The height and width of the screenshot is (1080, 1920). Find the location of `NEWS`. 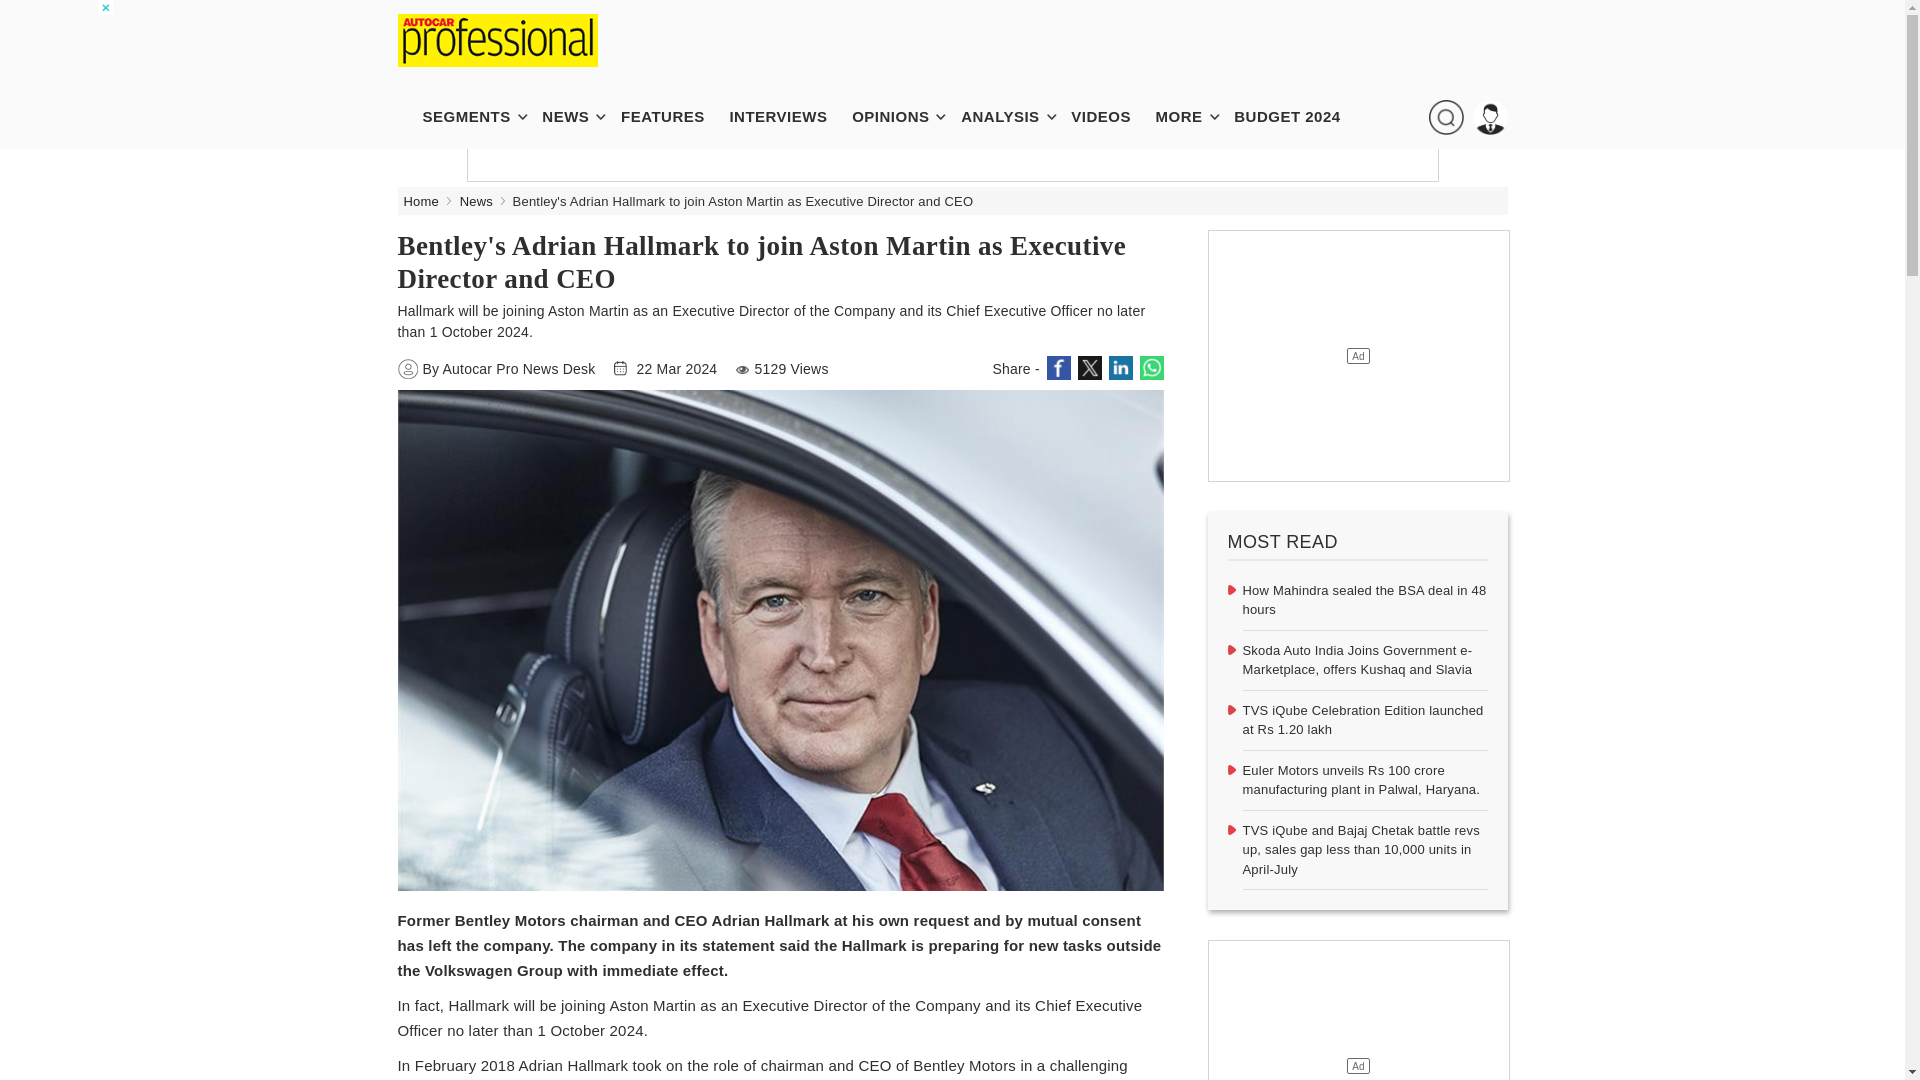

NEWS is located at coordinates (574, 116).